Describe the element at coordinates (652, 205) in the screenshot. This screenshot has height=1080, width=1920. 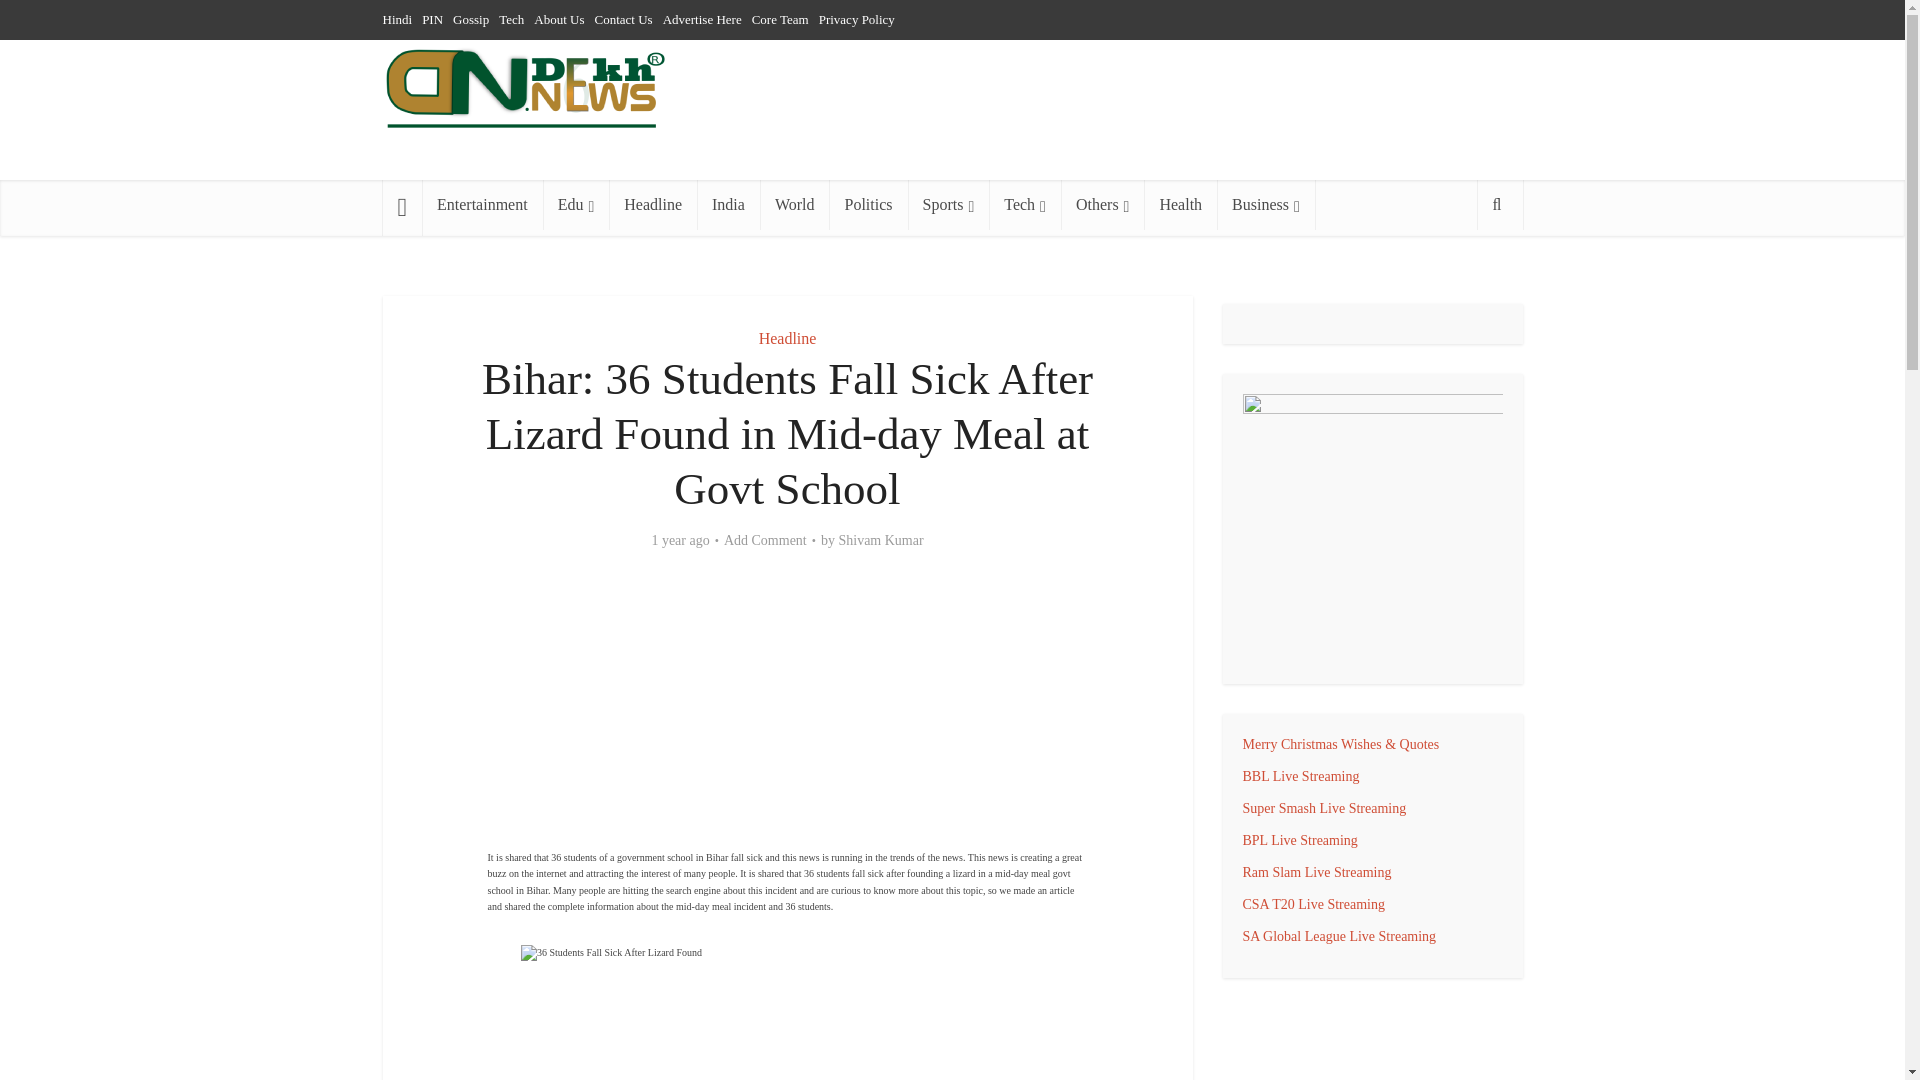
I see `Headline` at that location.